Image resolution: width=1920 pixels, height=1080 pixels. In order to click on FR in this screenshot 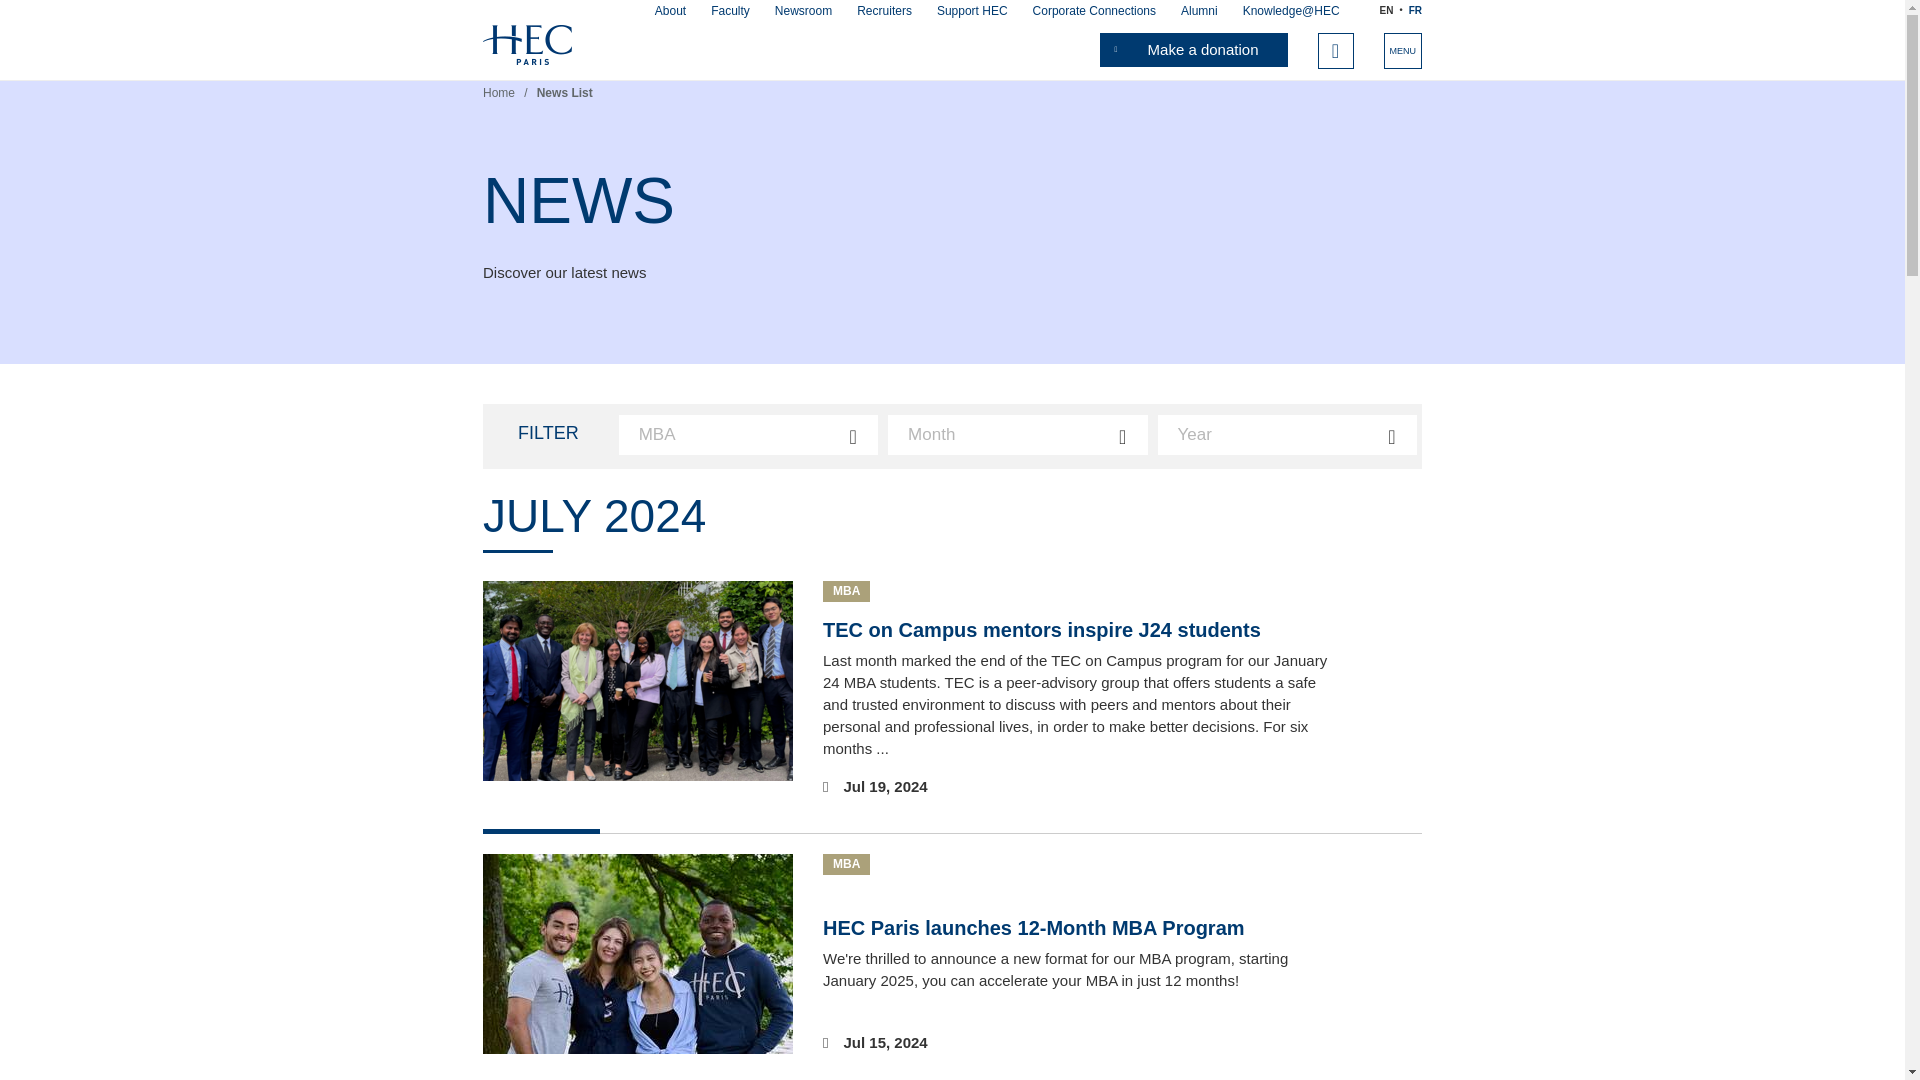, I will do `click(1416, 10)`.